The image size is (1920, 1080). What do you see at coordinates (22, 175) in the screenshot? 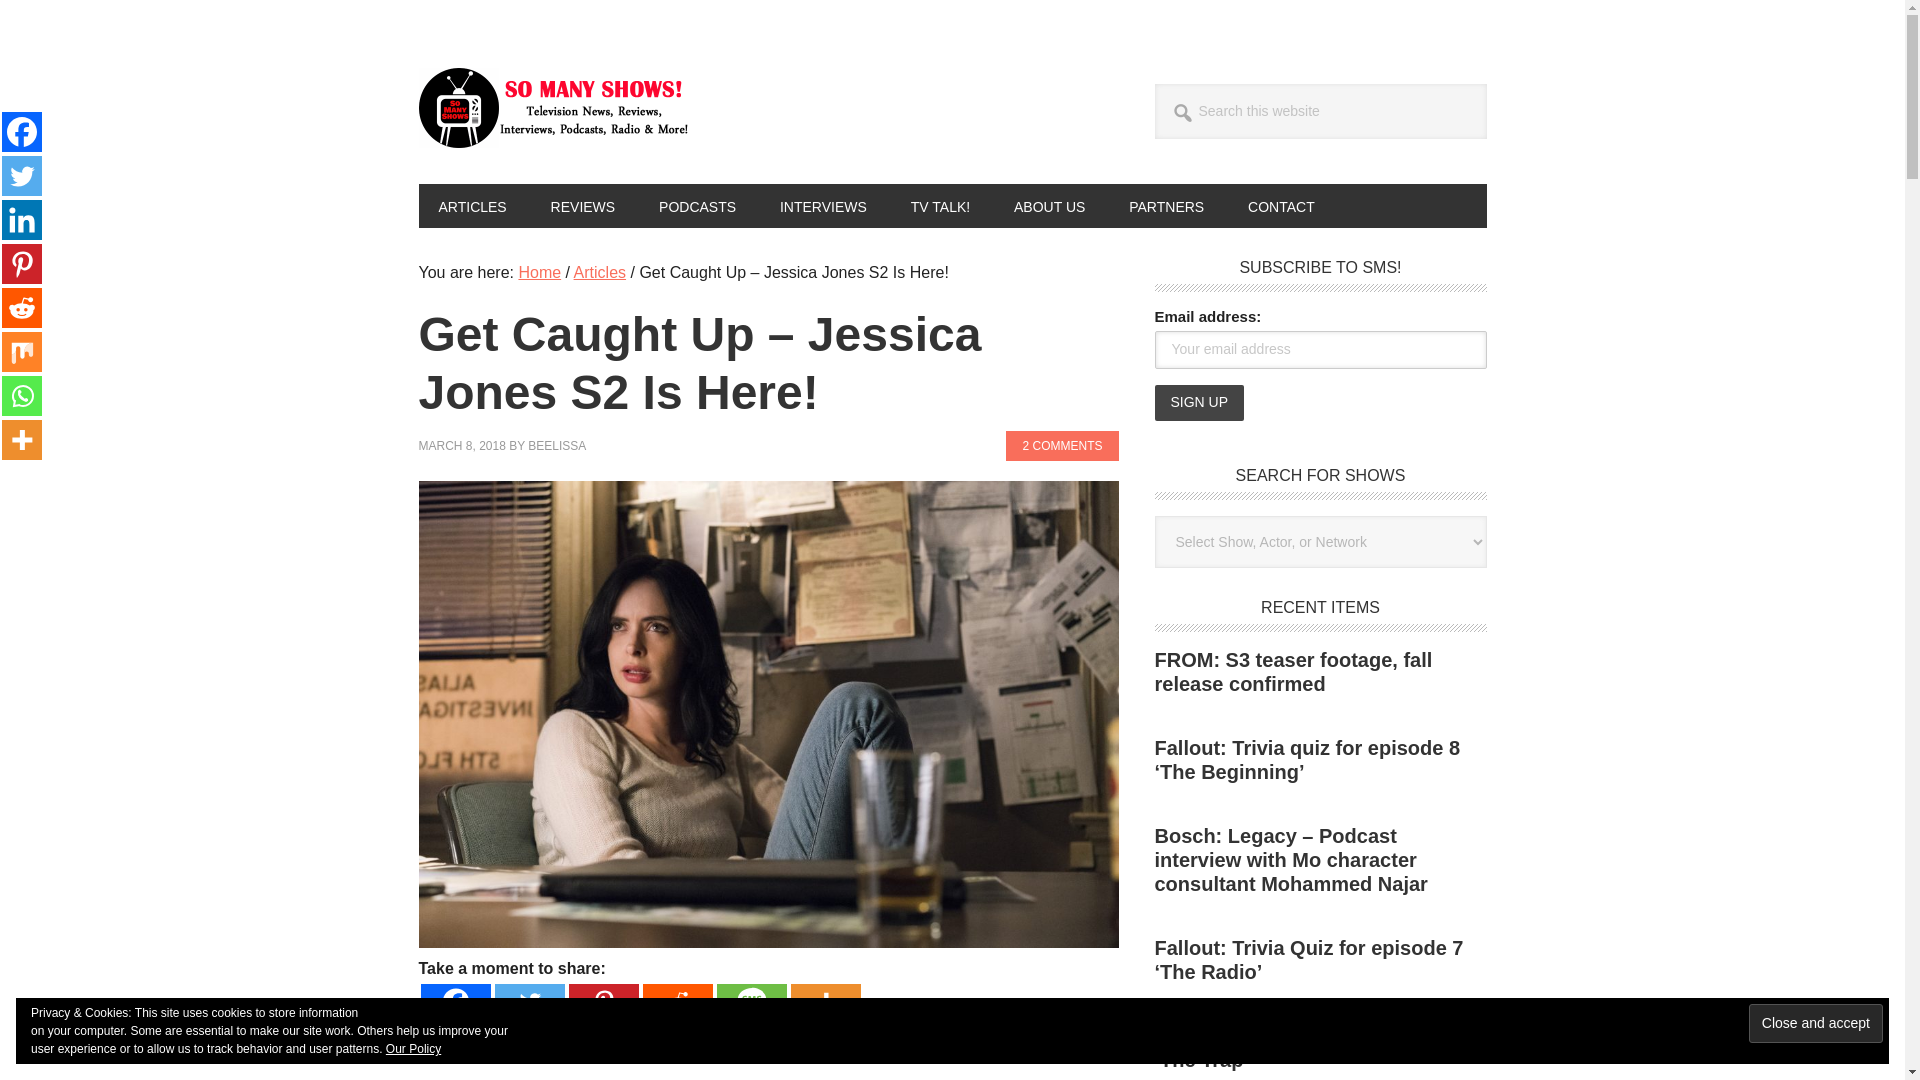
I see `Twitter` at bounding box center [22, 175].